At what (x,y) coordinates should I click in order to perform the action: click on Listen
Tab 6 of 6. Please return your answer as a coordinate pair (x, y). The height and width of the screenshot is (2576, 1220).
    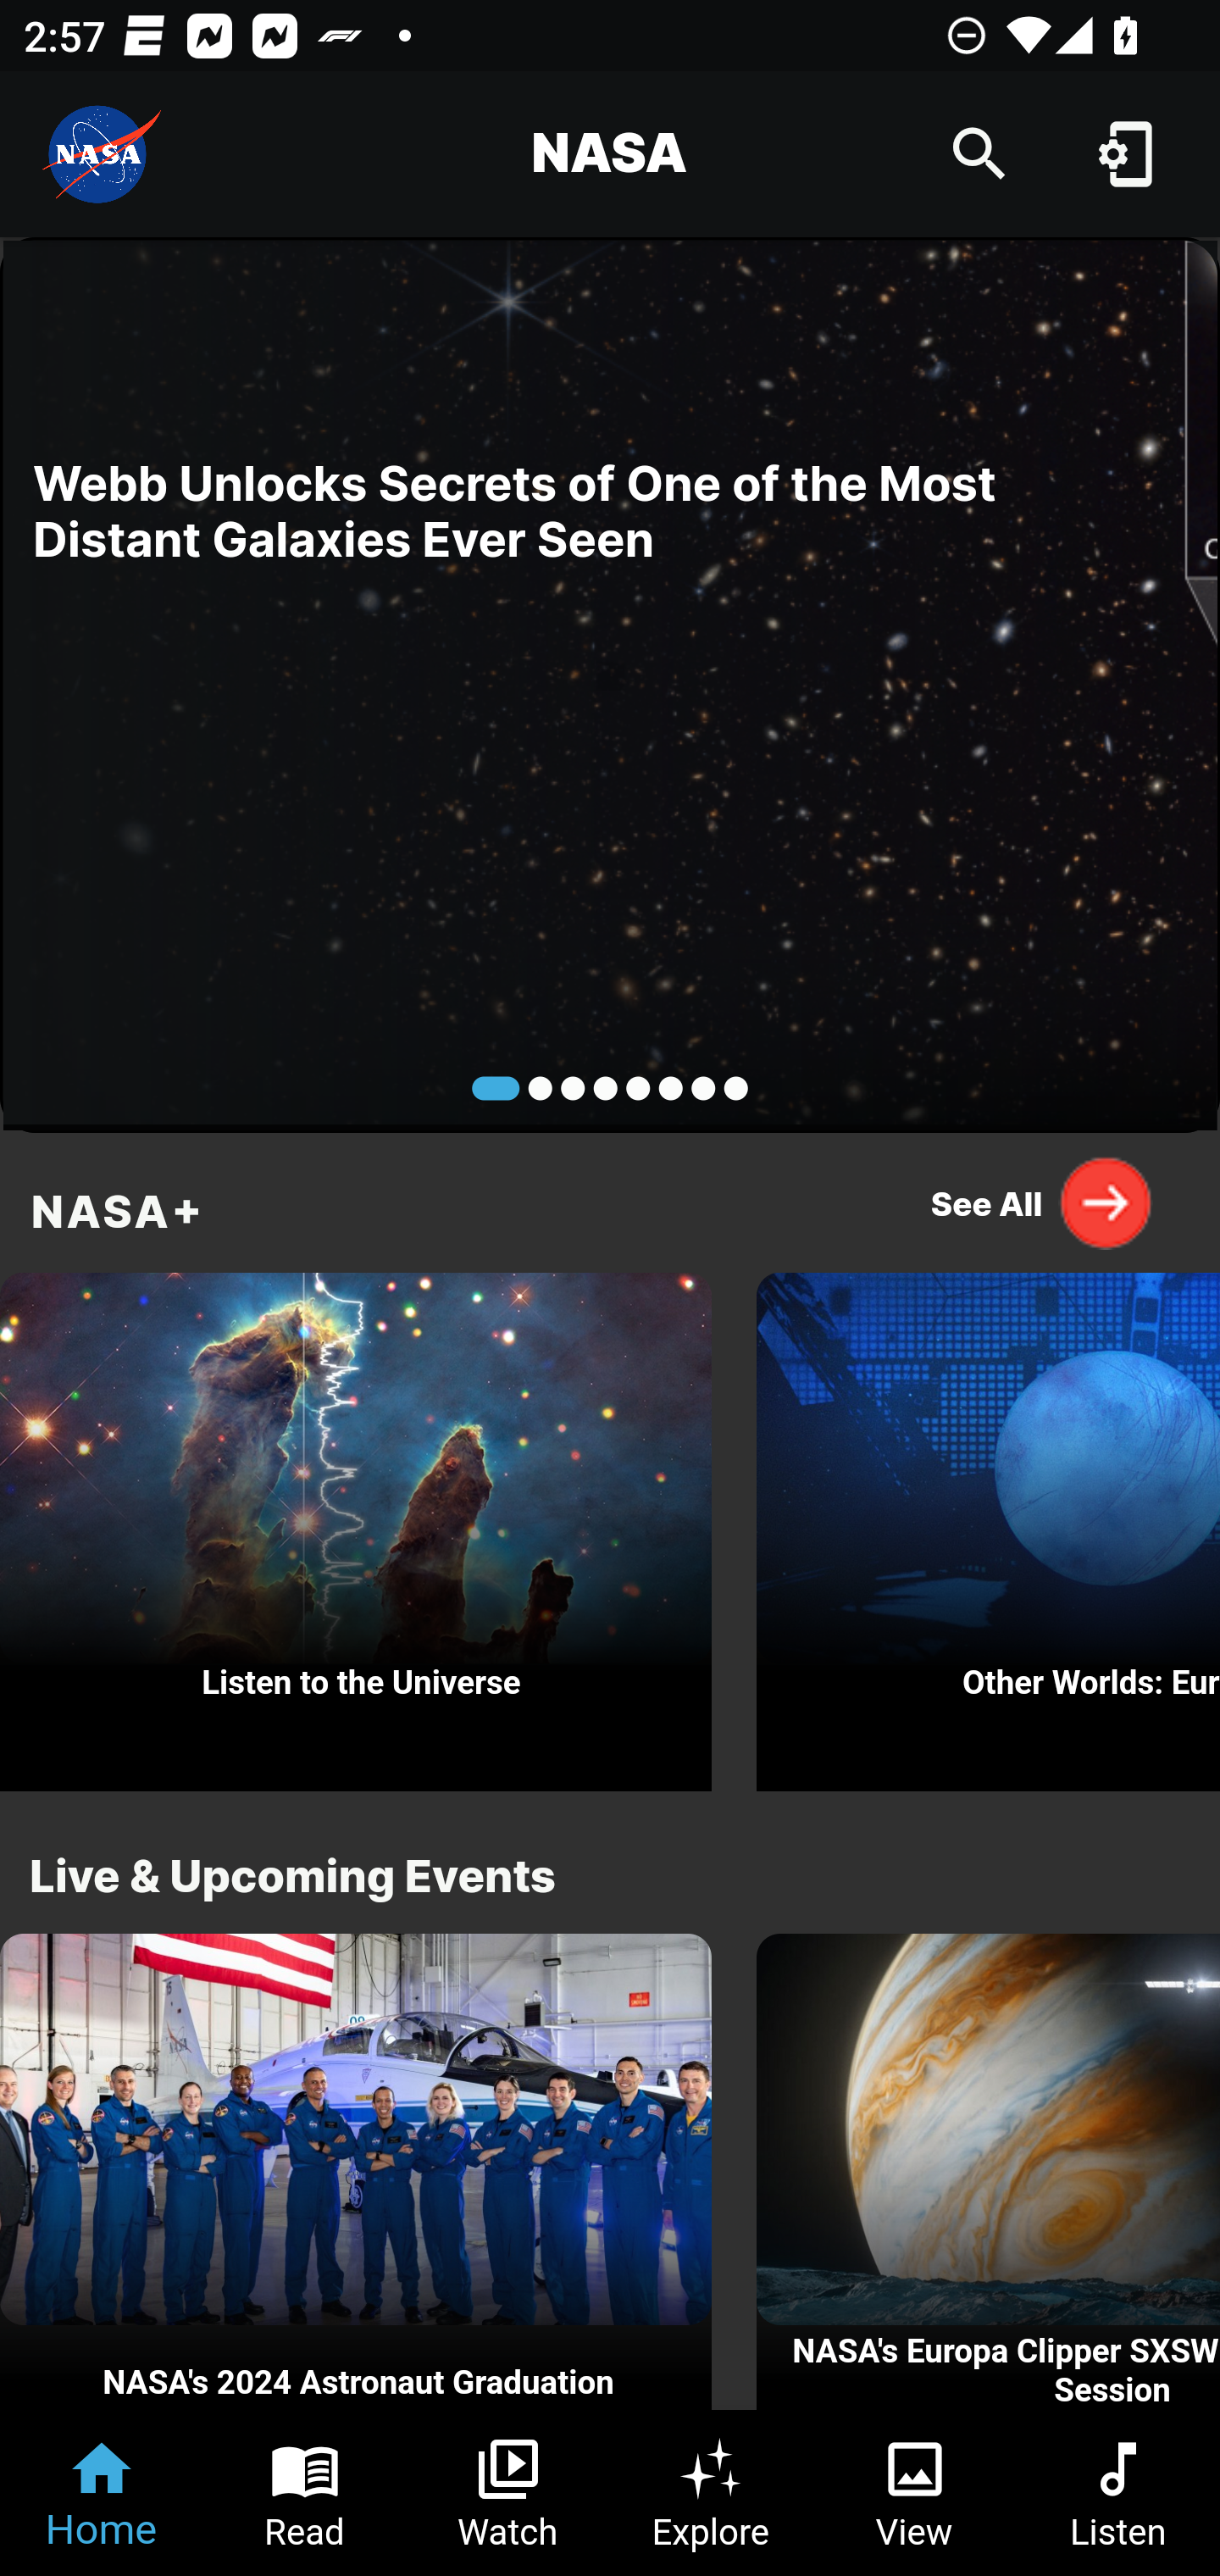
    Looking at the image, I should click on (1118, 2493).